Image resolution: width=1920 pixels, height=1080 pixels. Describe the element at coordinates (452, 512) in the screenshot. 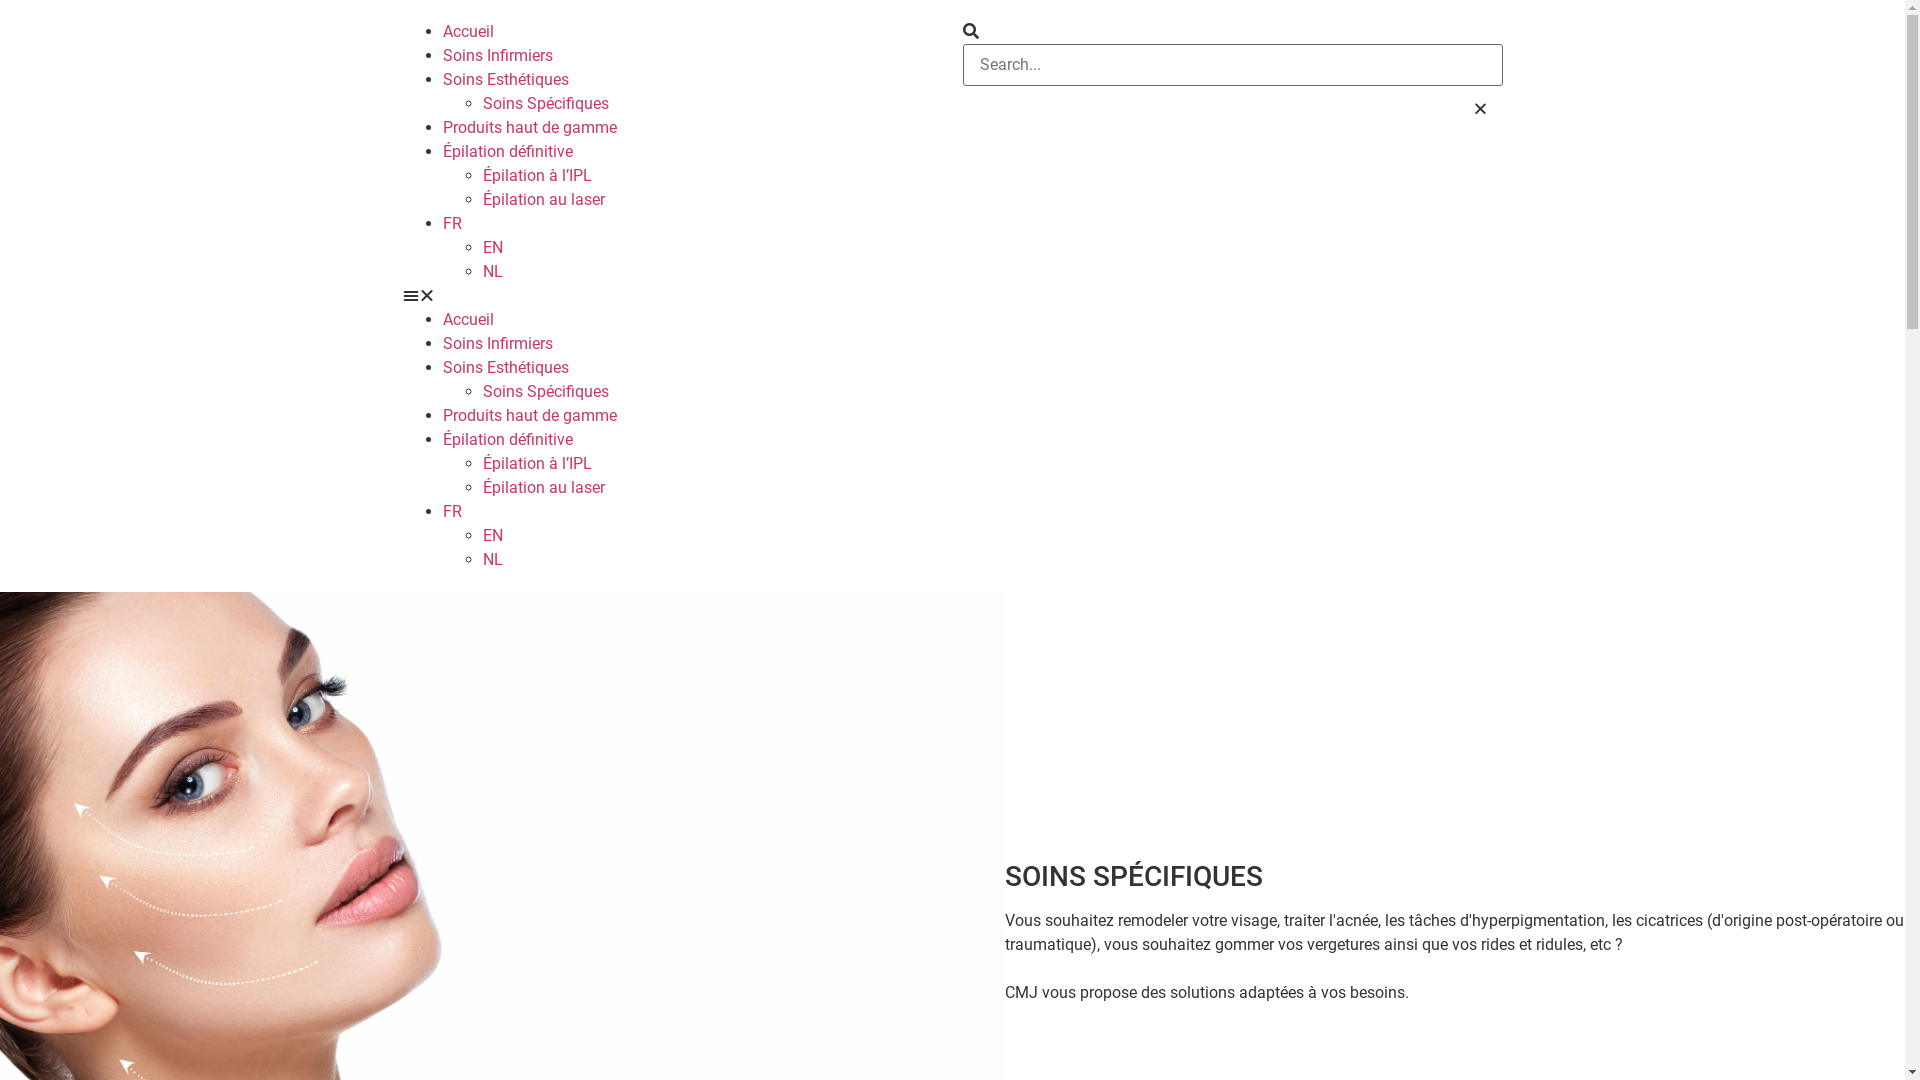

I see `FR` at that location.